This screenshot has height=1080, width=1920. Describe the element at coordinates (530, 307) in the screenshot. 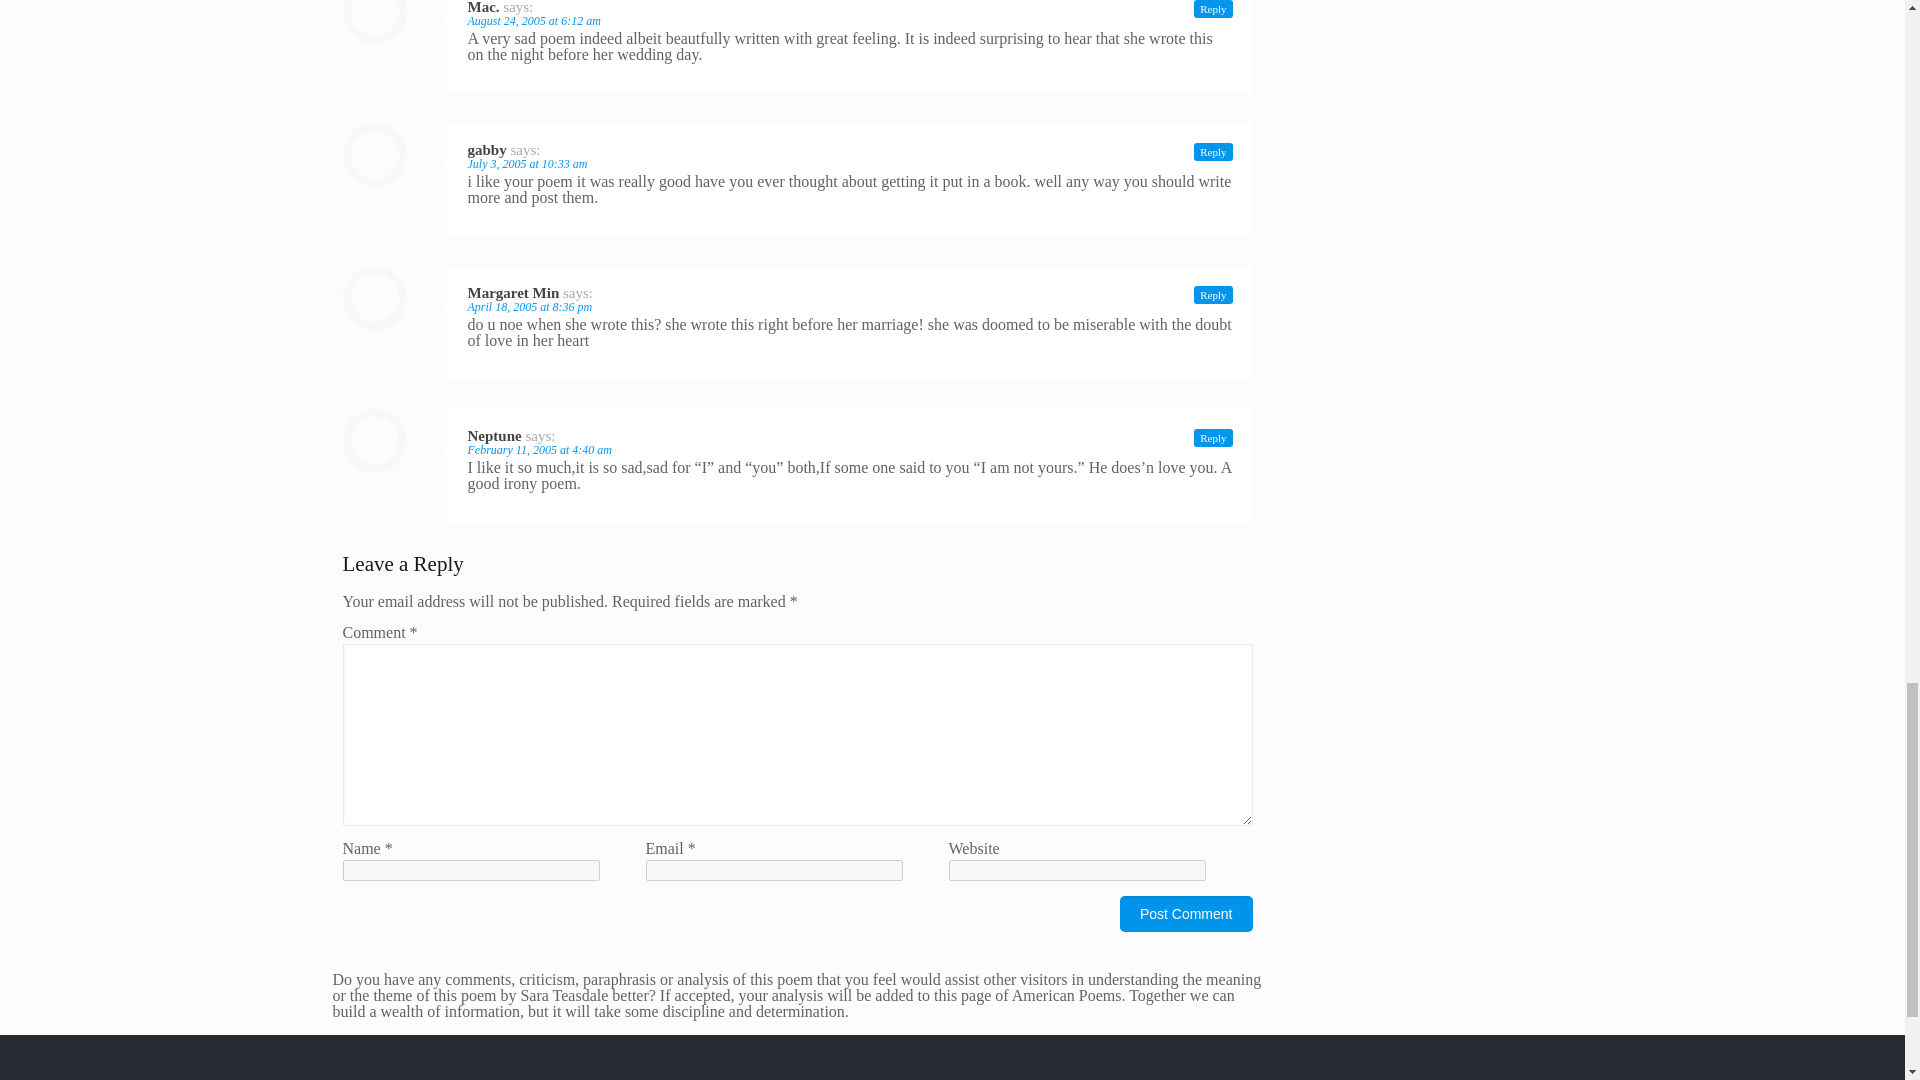

I see `April 18, 2005 at 8:36 pm` at that location.